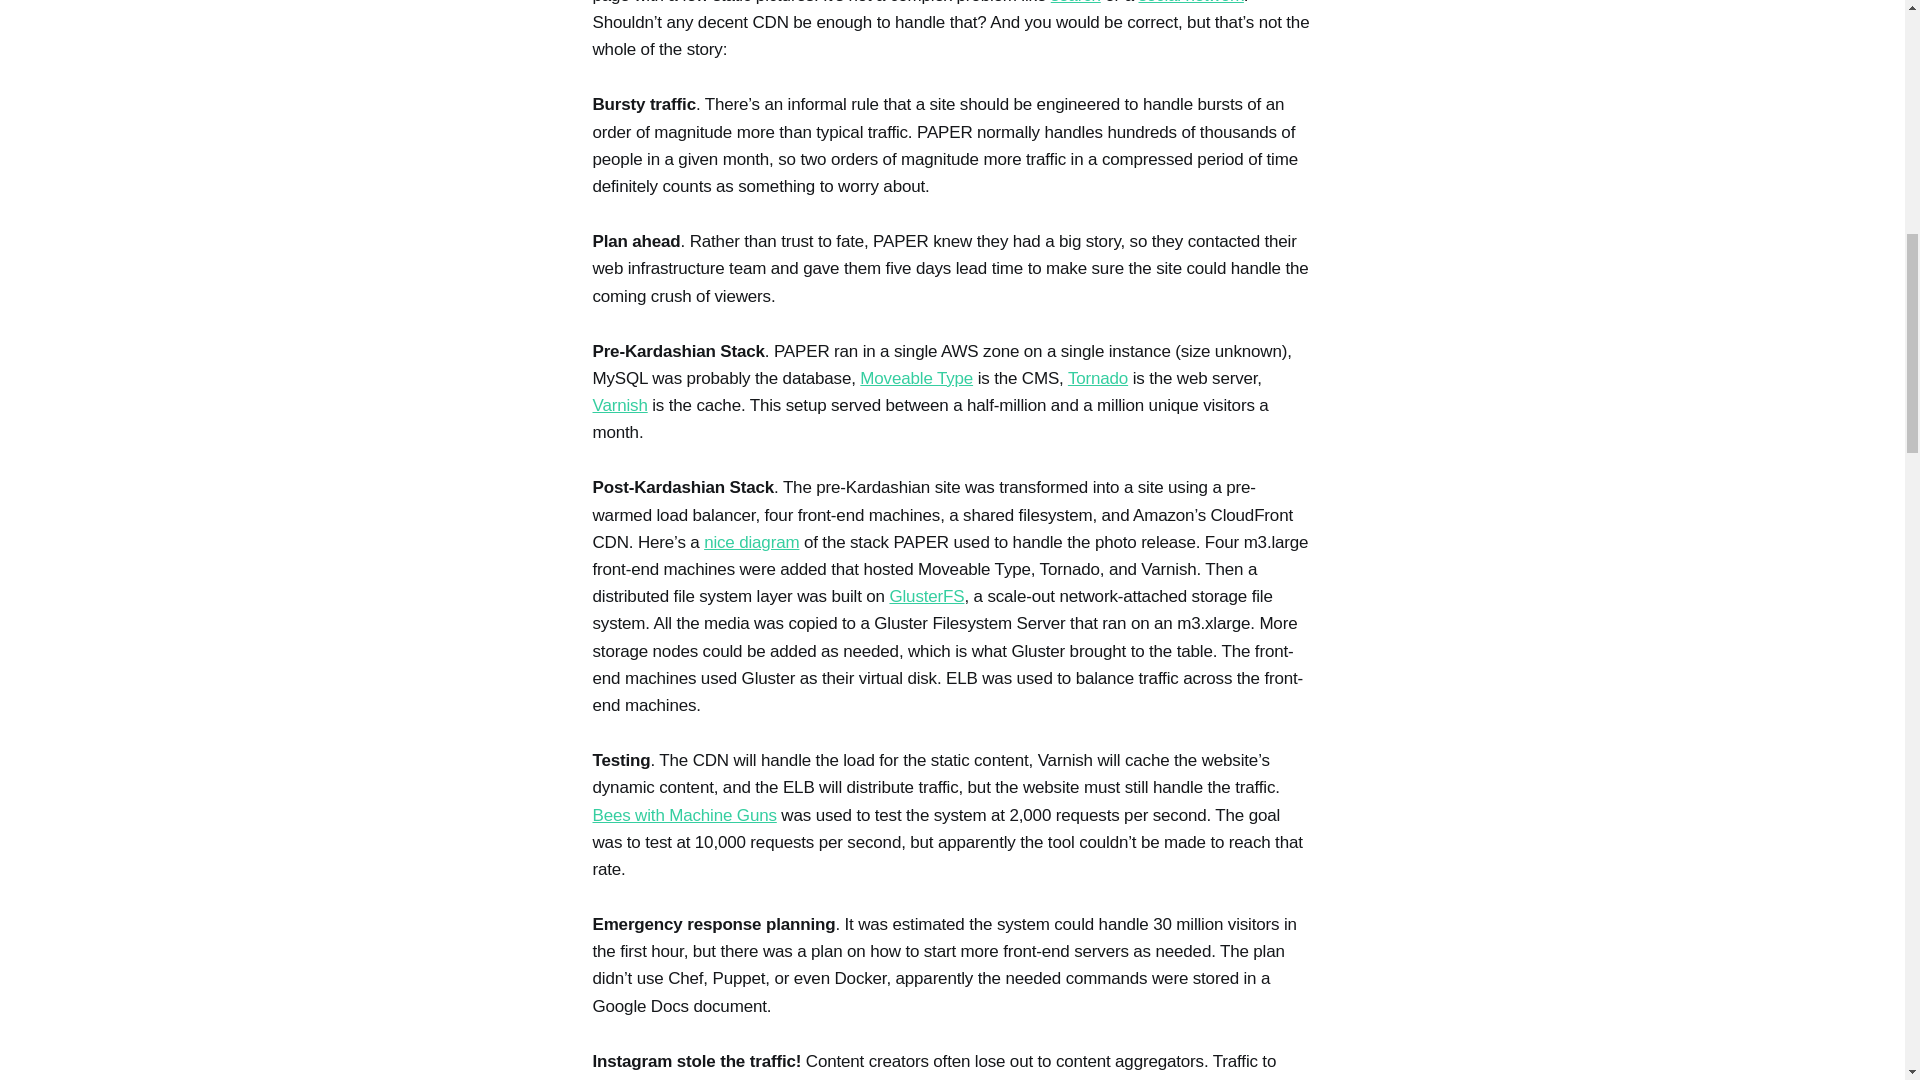  What do you see at coordinates (1098, 378) in the screenshot?
I see `Tornado` at bounding box center [1098, 378].